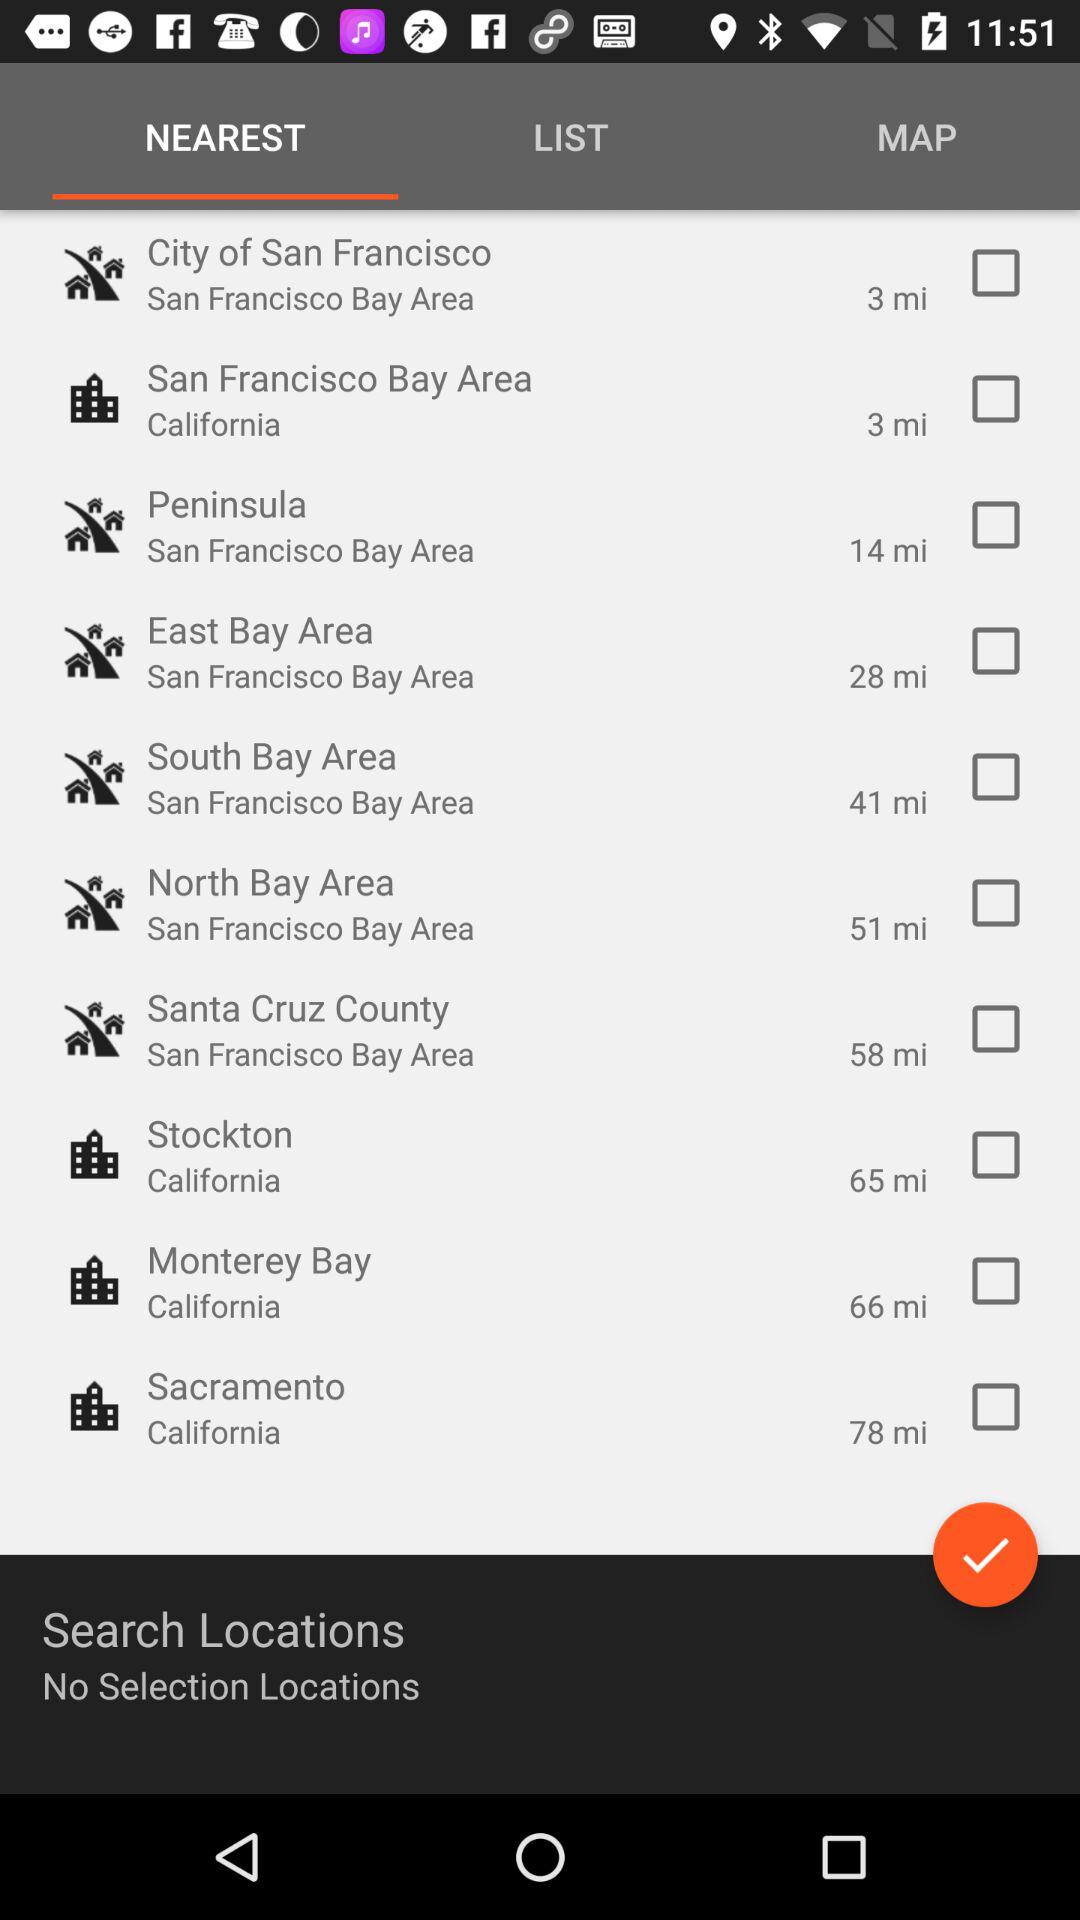 The height and width of the screenshot is (1920, 1080). Describe the element at coordinates (996, 273) in the screenshot. I see `toggle nearest location` at that location.